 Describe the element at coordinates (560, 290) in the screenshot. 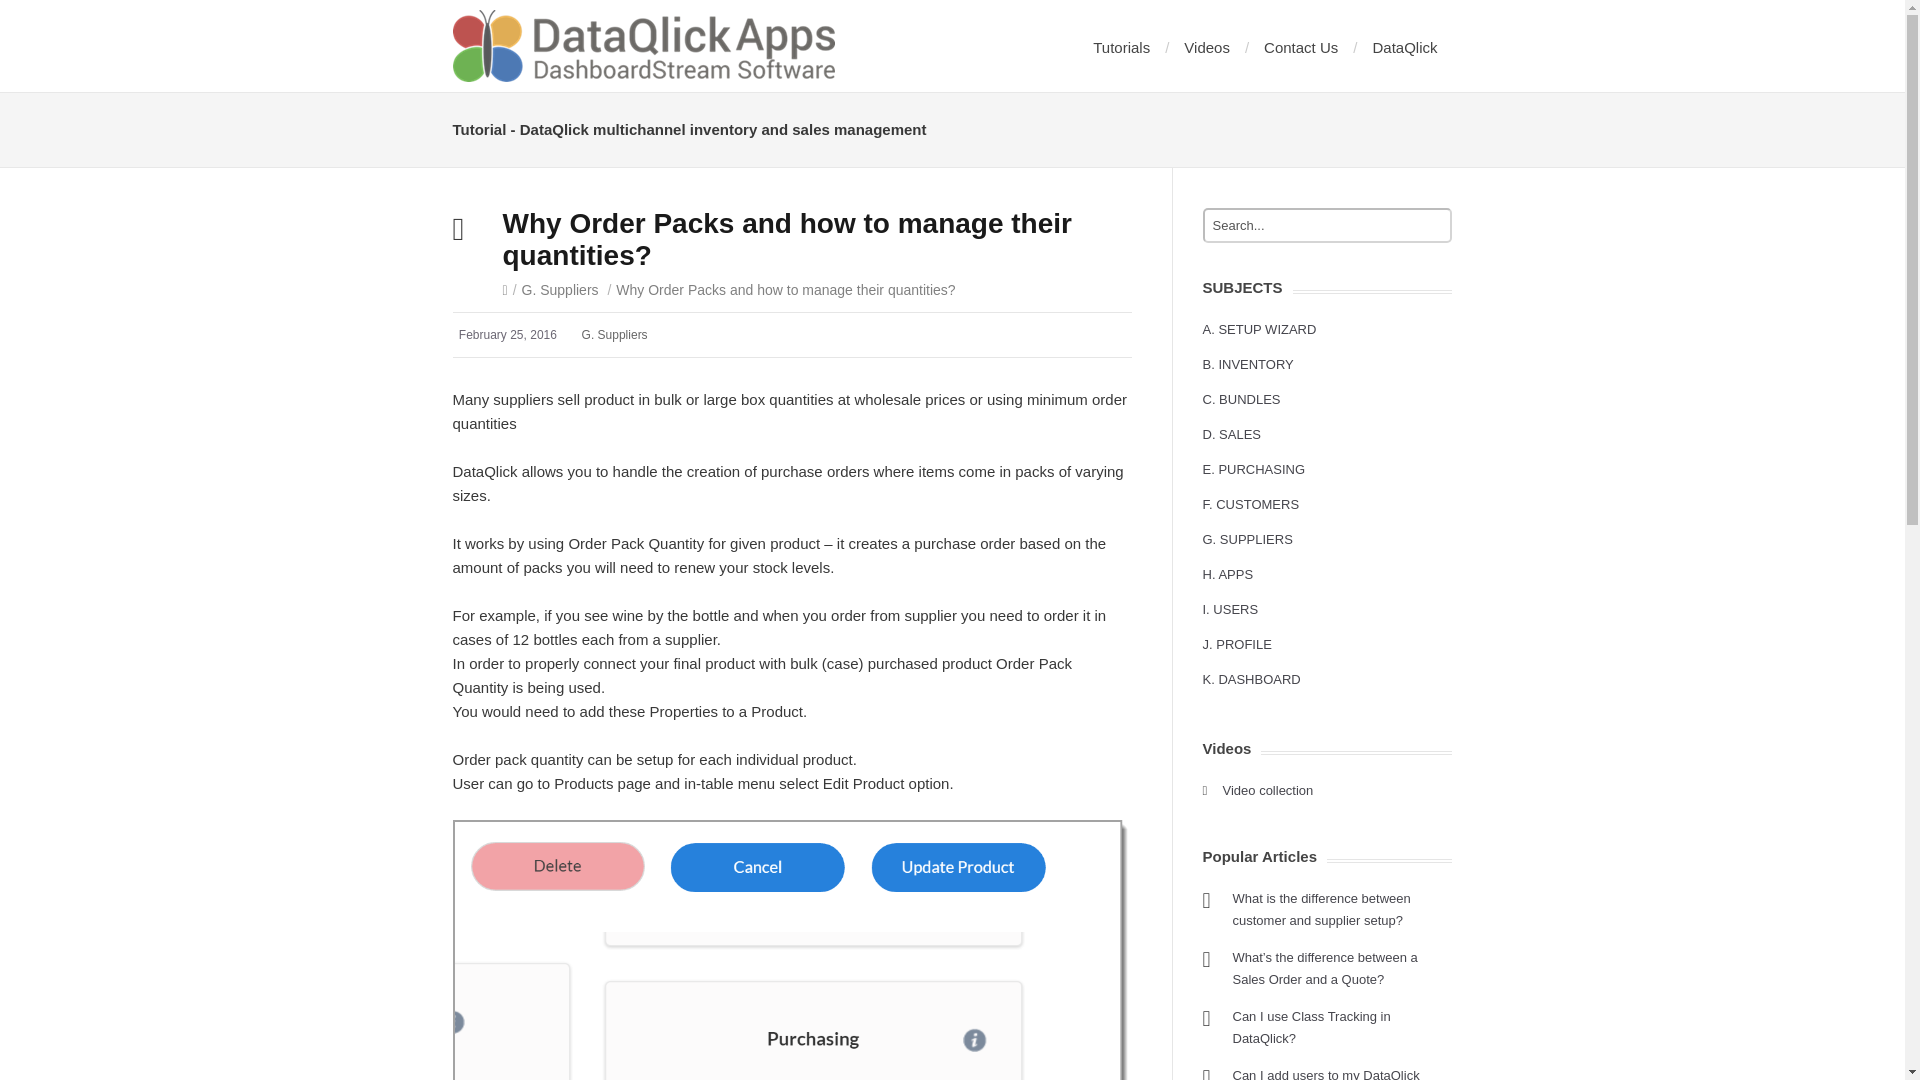

I see `View all posts in G. Suppliers` at that location.